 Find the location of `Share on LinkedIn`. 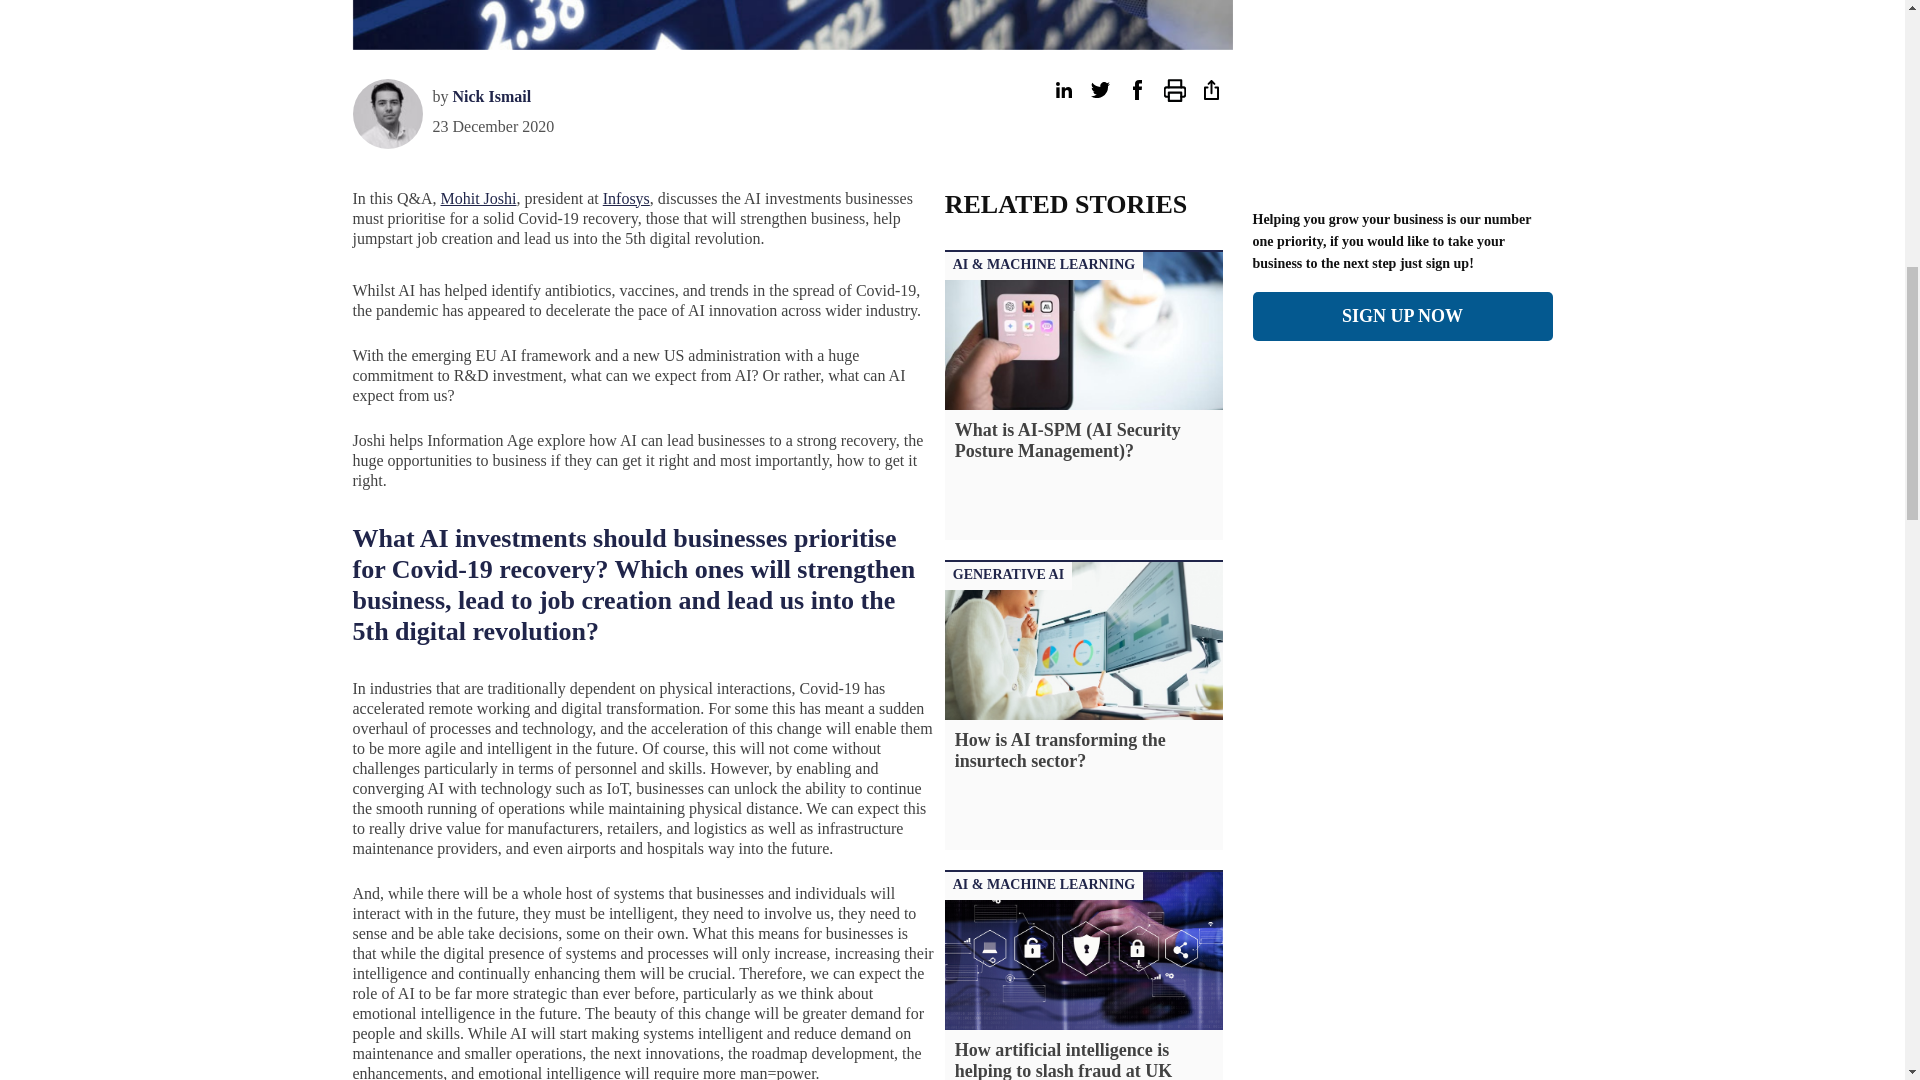

Share on LinkedIn is located at coordinates (1062, 90).